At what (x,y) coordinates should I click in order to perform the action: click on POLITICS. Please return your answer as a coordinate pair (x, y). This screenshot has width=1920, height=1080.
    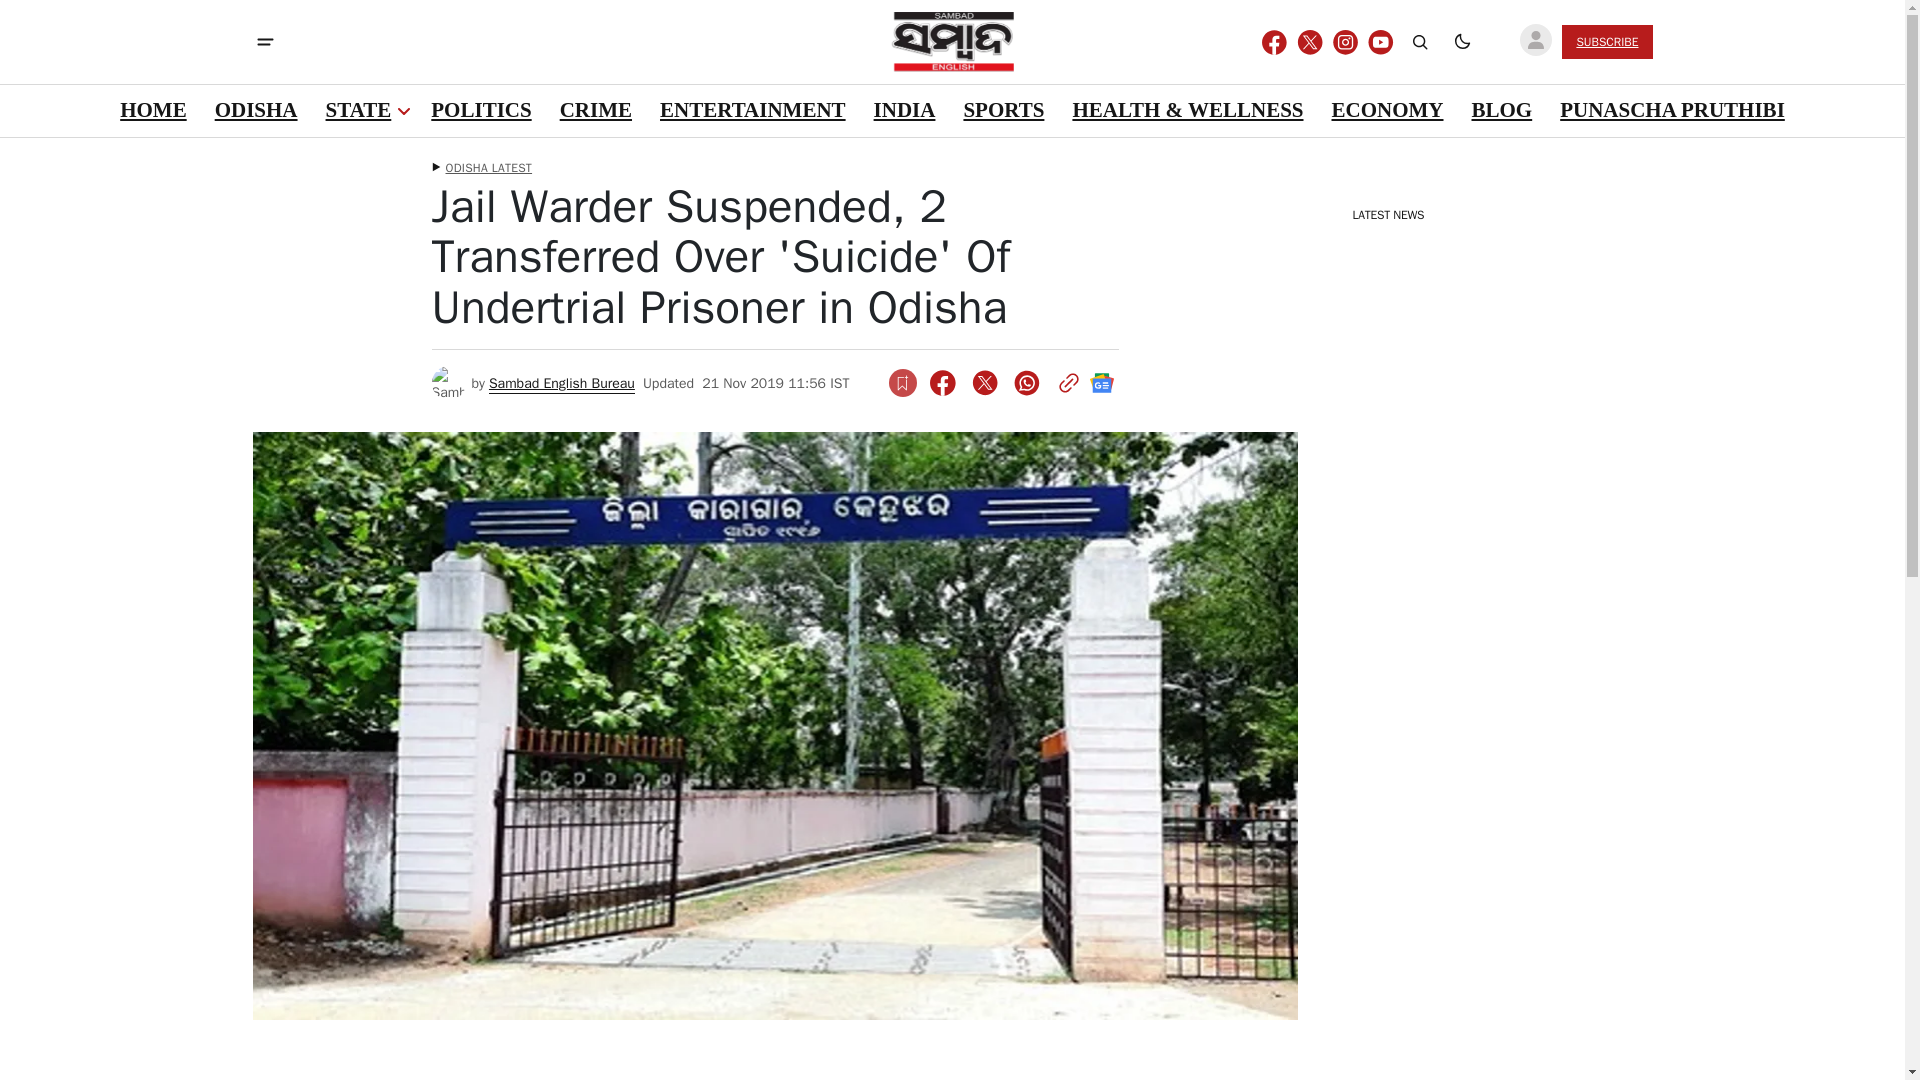
    Looking at the image, I should click on (480, 111).